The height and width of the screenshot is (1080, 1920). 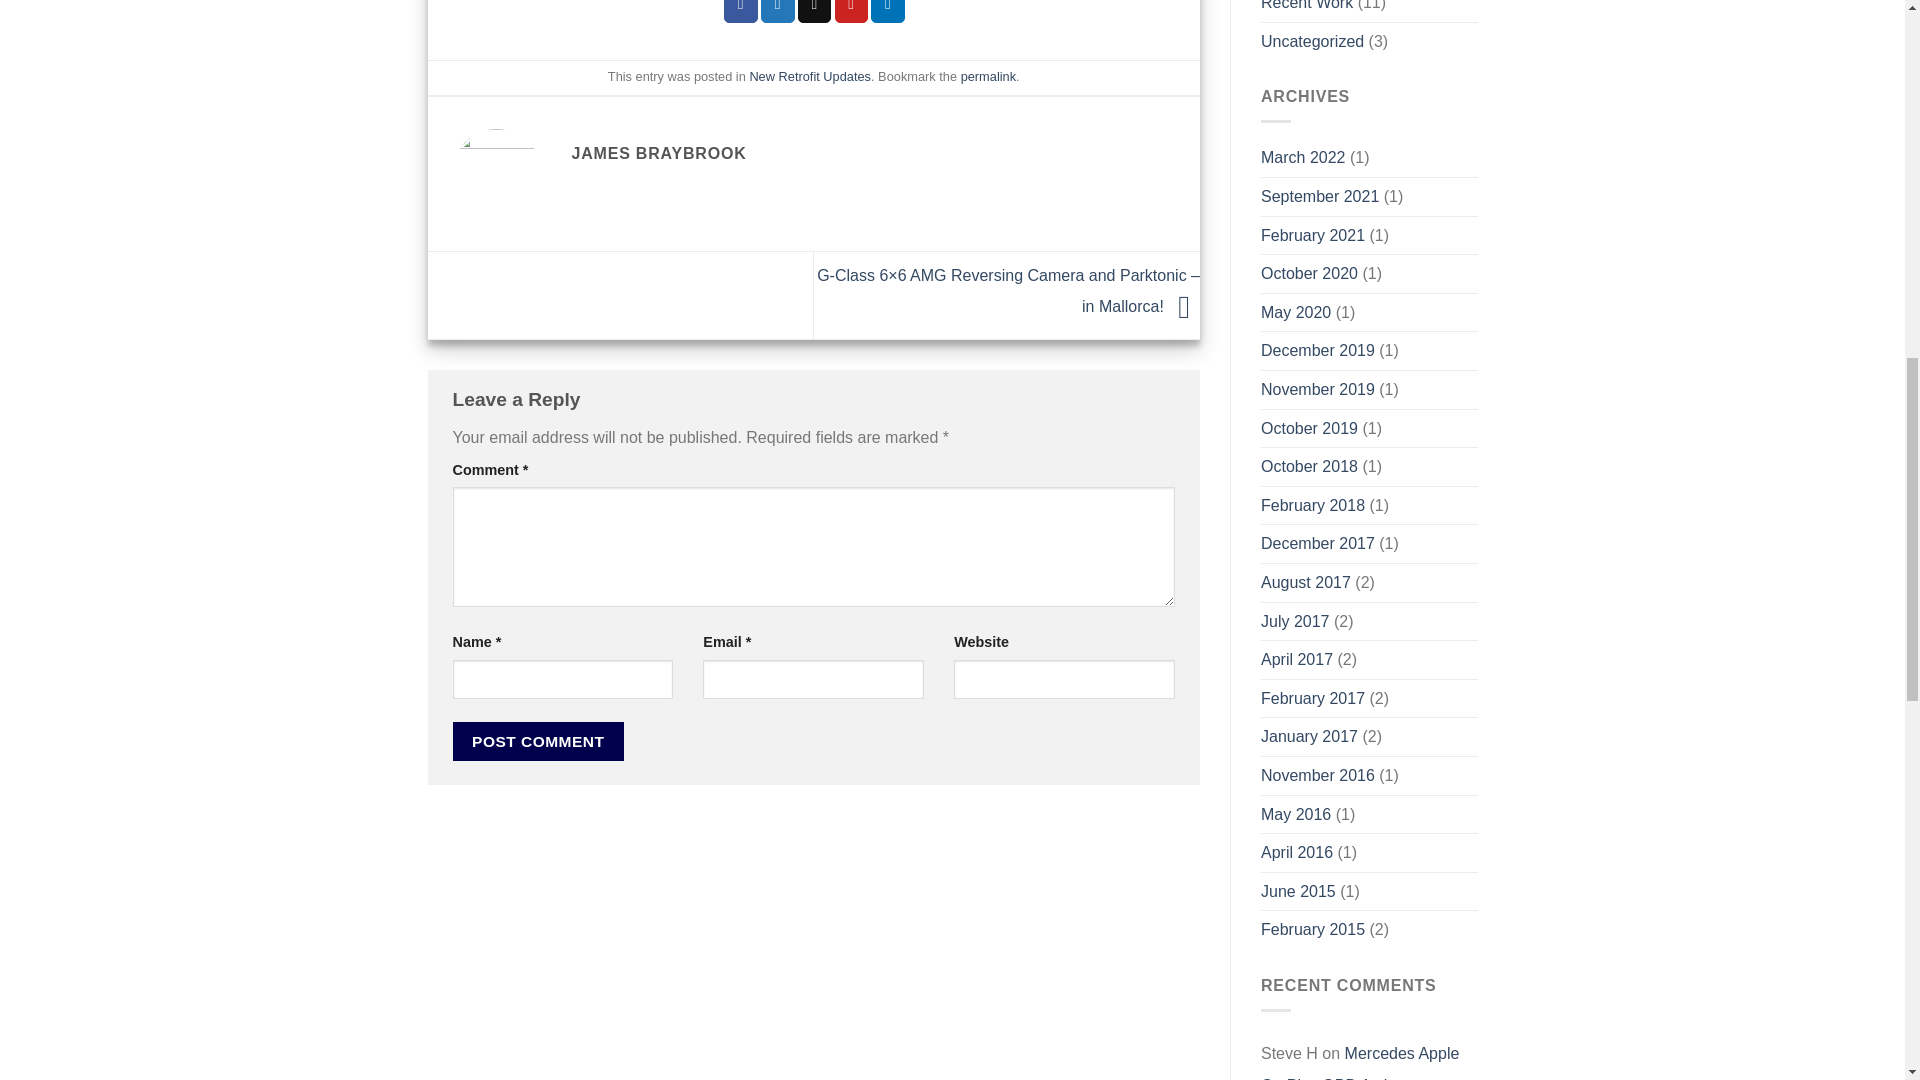 I want to click on Share on Twitter, so click(x=777, y=11).